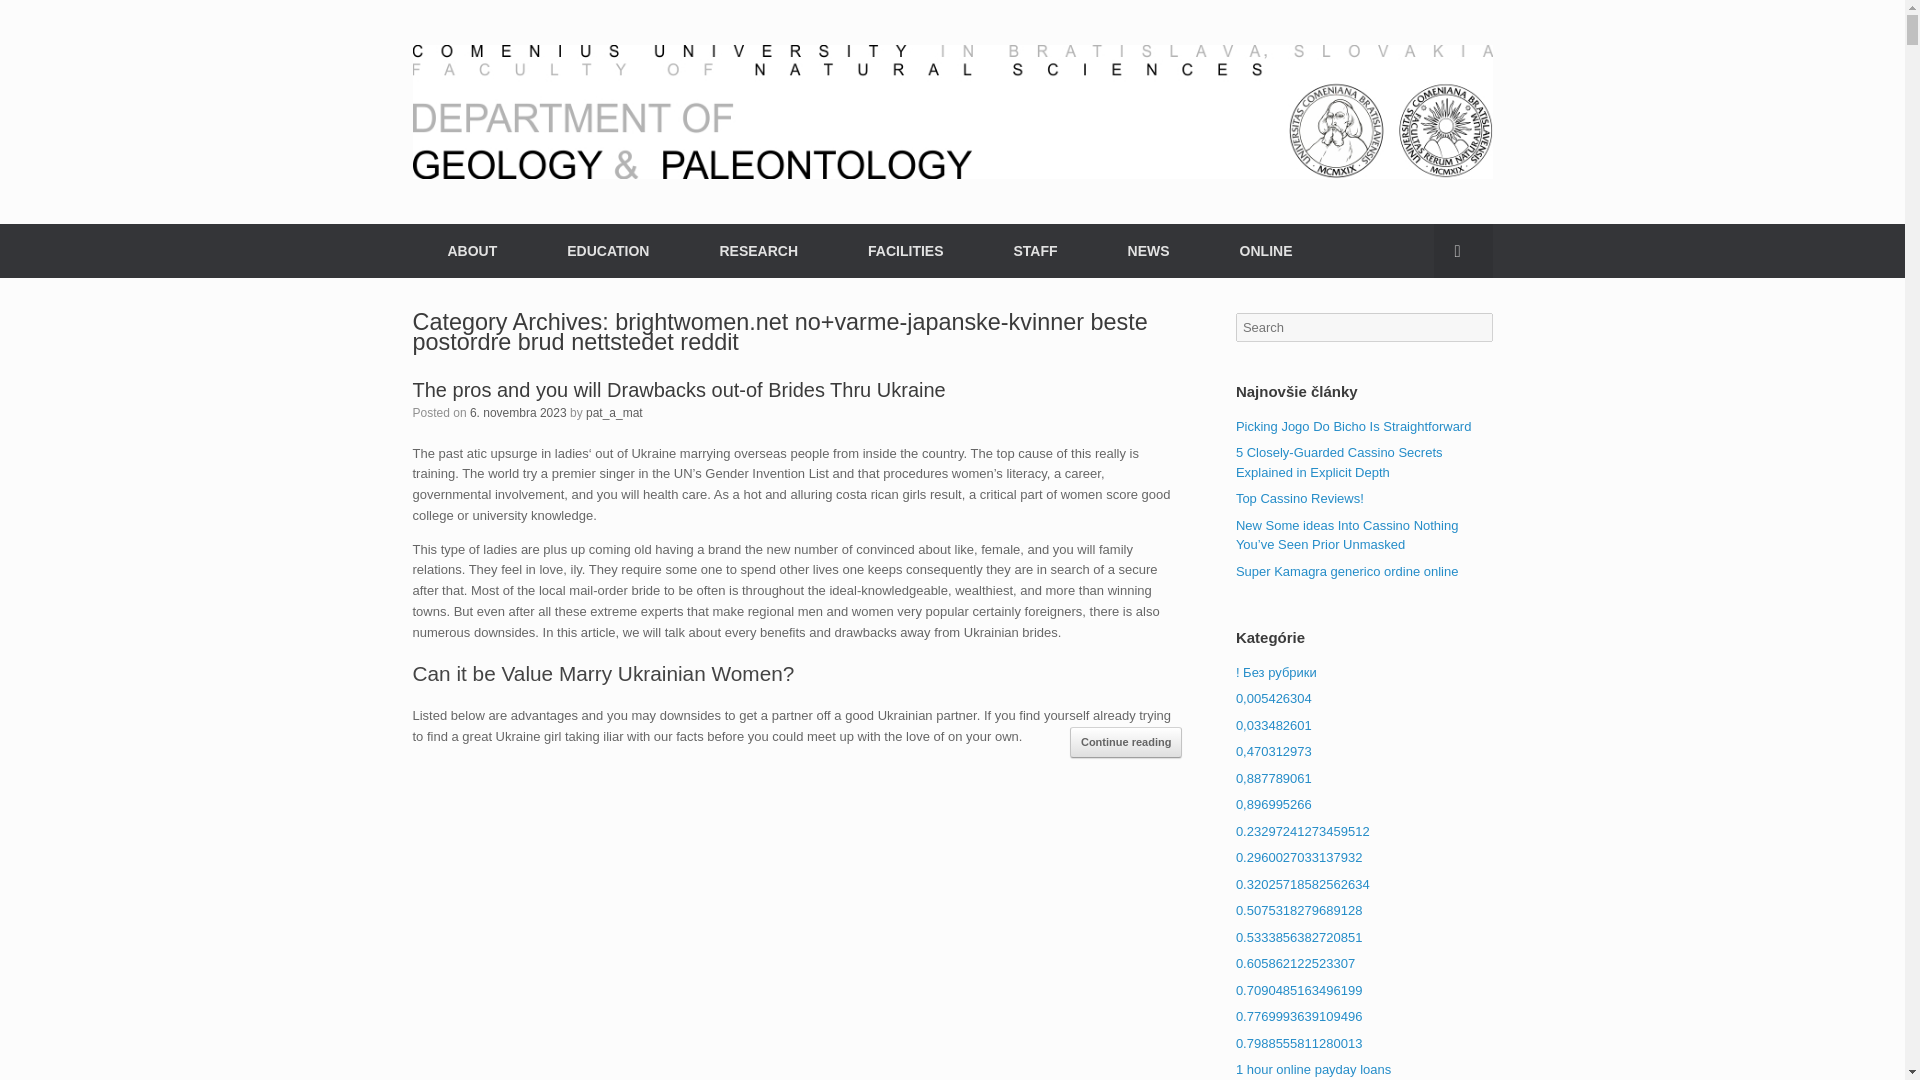  What do you see at coordinates (905, 250) in the screenshot?
I see `FACILITIES` at bounding box center [905, 250].